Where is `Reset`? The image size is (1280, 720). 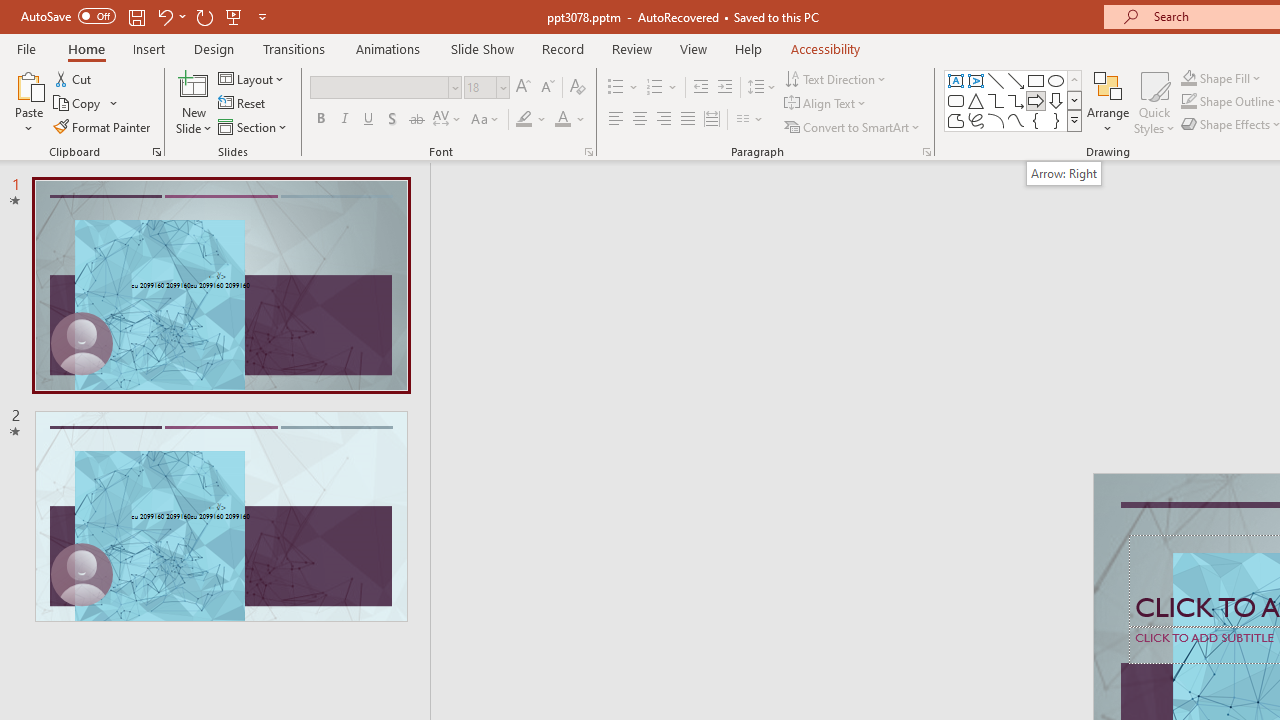
Reset is located at coordinates (243, 104).